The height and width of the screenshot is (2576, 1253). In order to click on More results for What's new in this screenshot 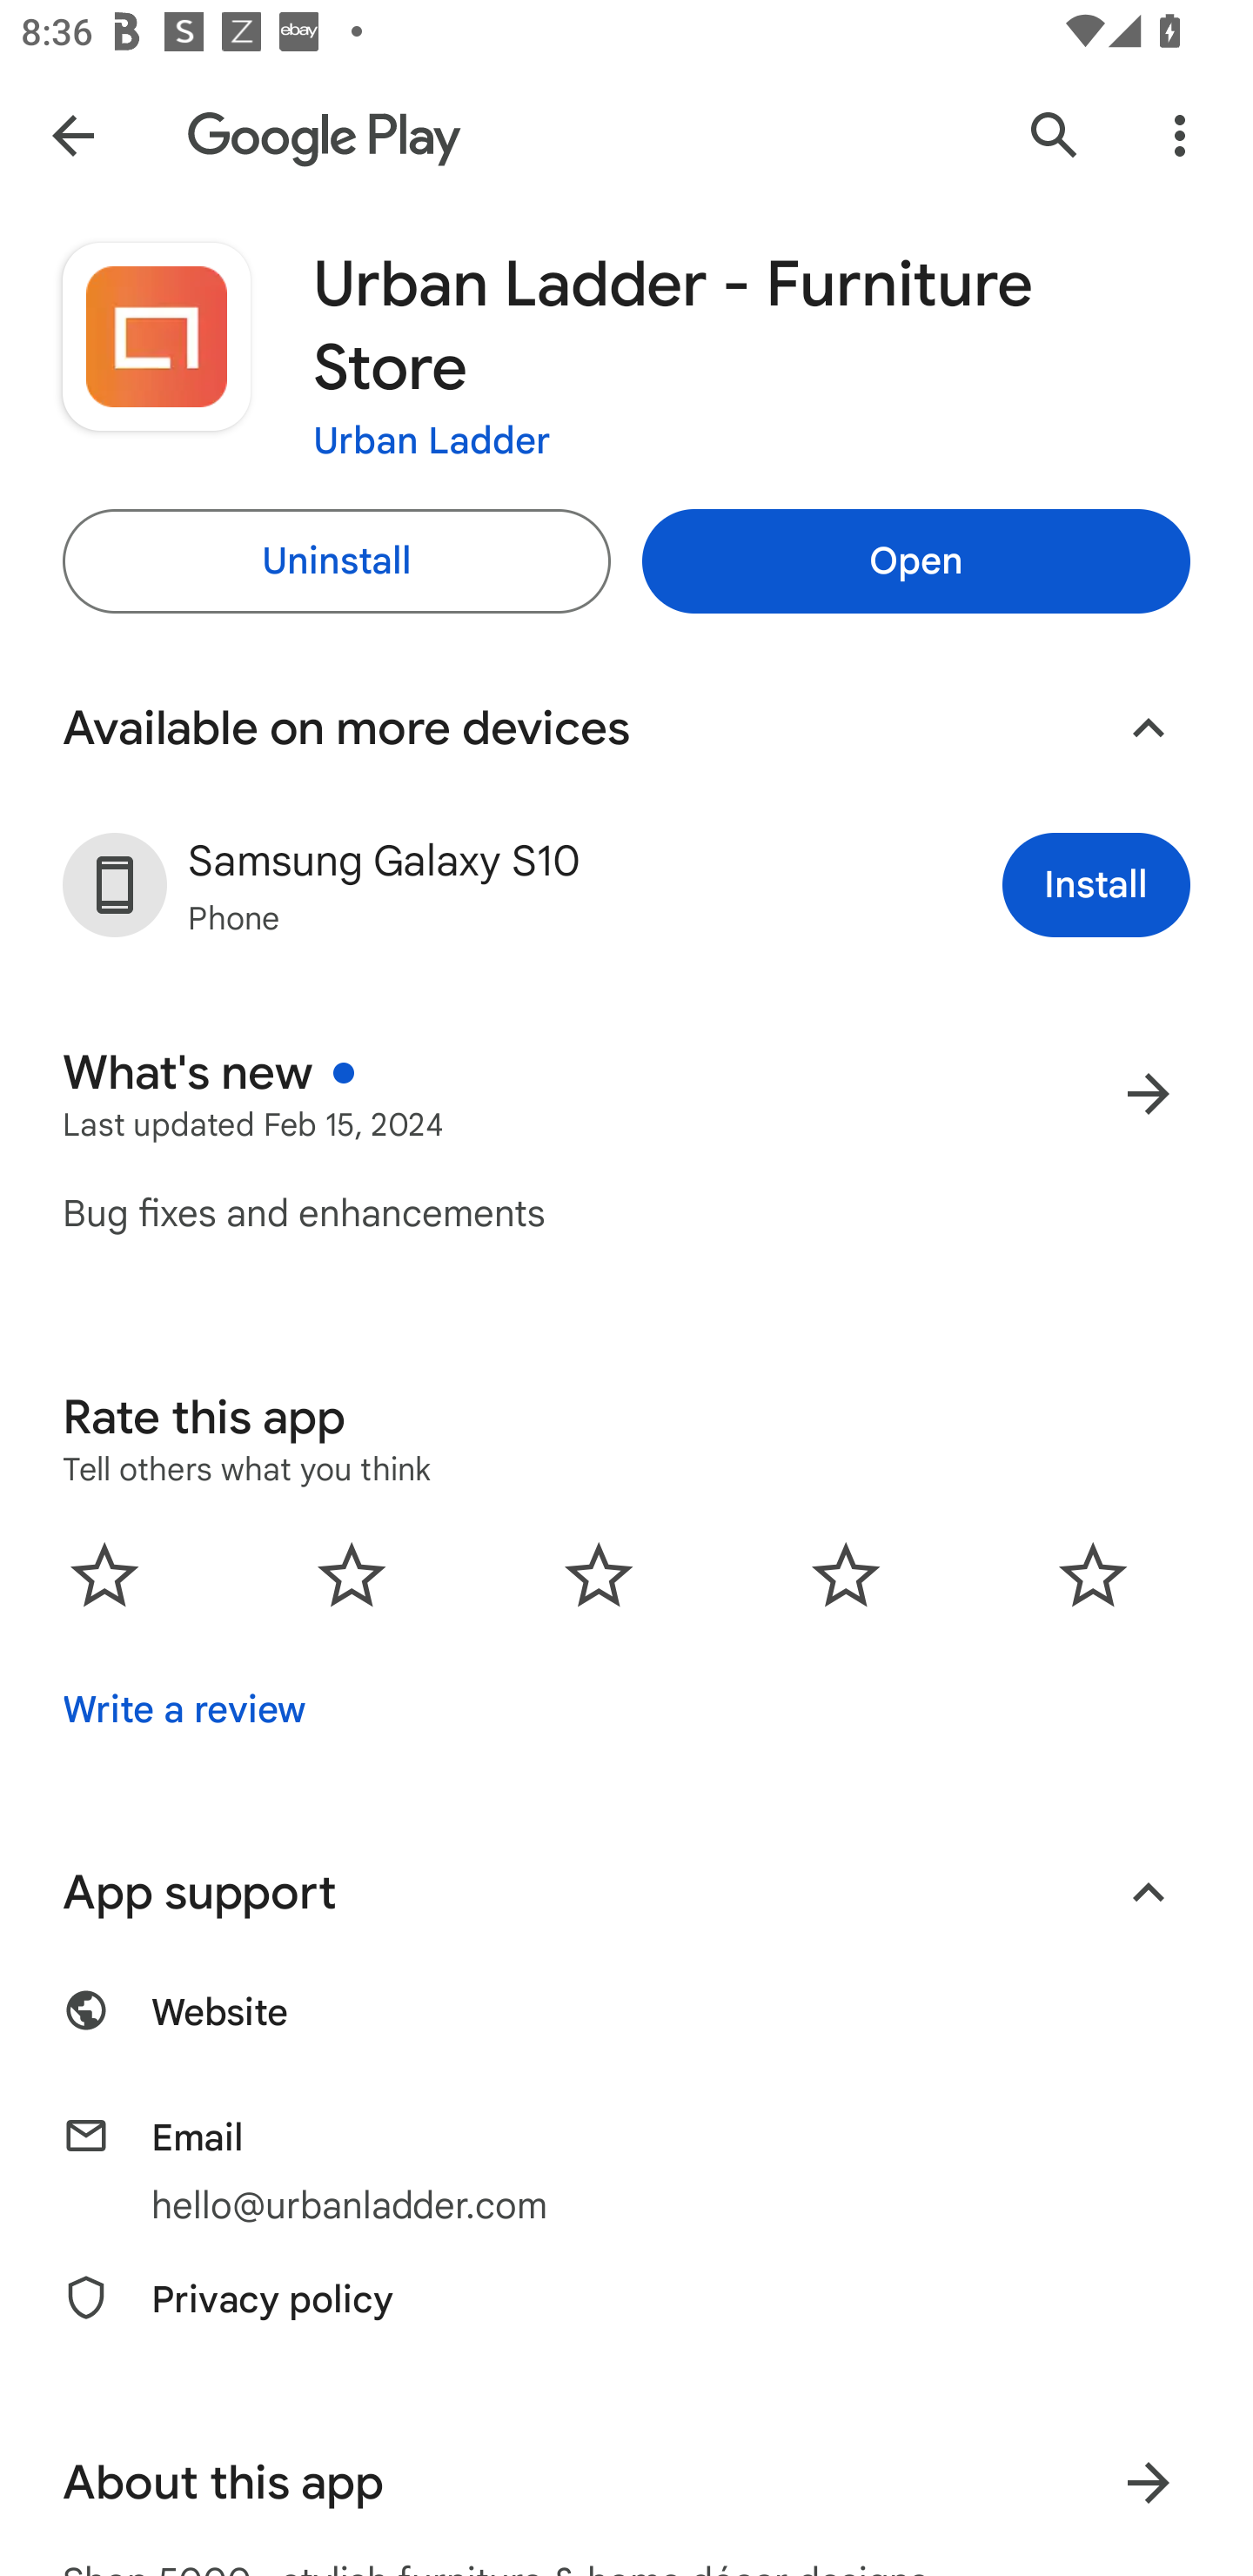, I will do `click(1149, 1093)`.